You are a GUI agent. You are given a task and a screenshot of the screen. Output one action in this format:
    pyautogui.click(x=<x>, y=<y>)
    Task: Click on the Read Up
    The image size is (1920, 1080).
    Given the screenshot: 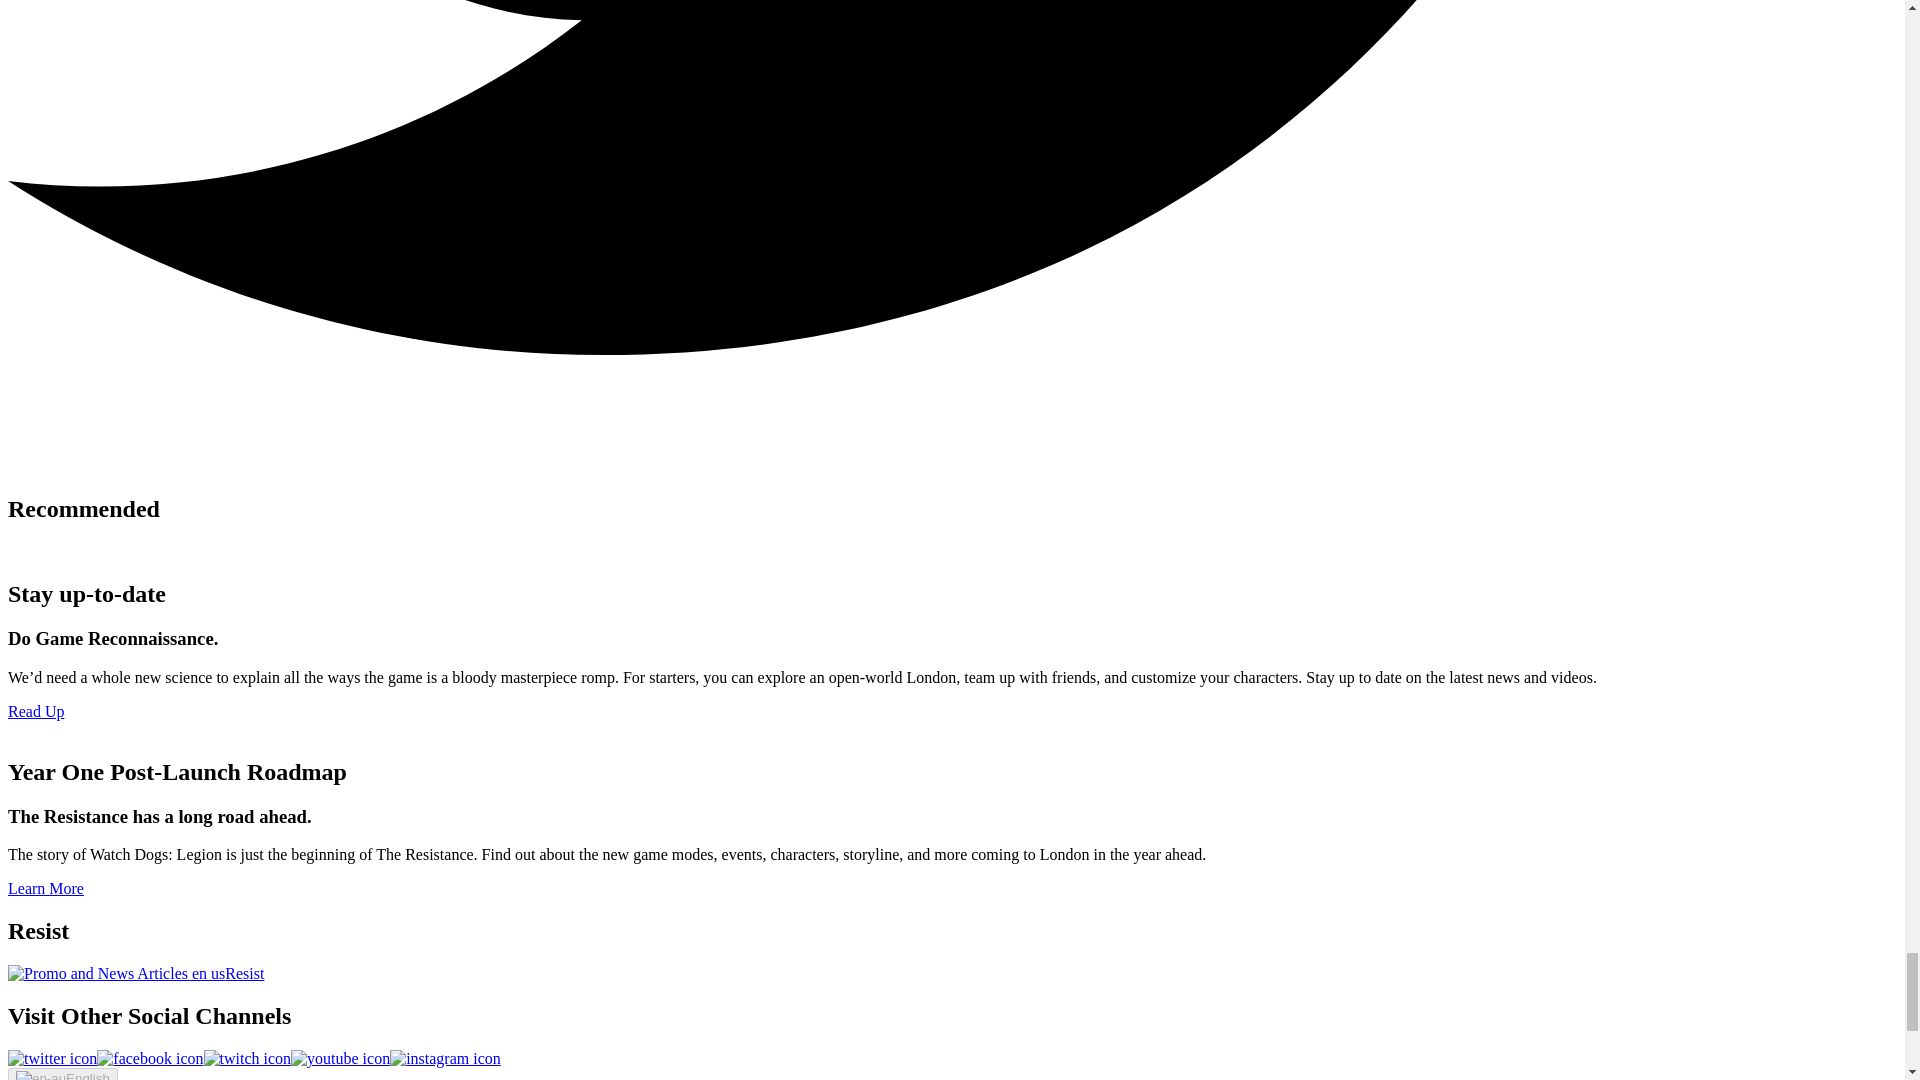 What is the action you would take?
    pyautogui.click(x=35, y=712)
    